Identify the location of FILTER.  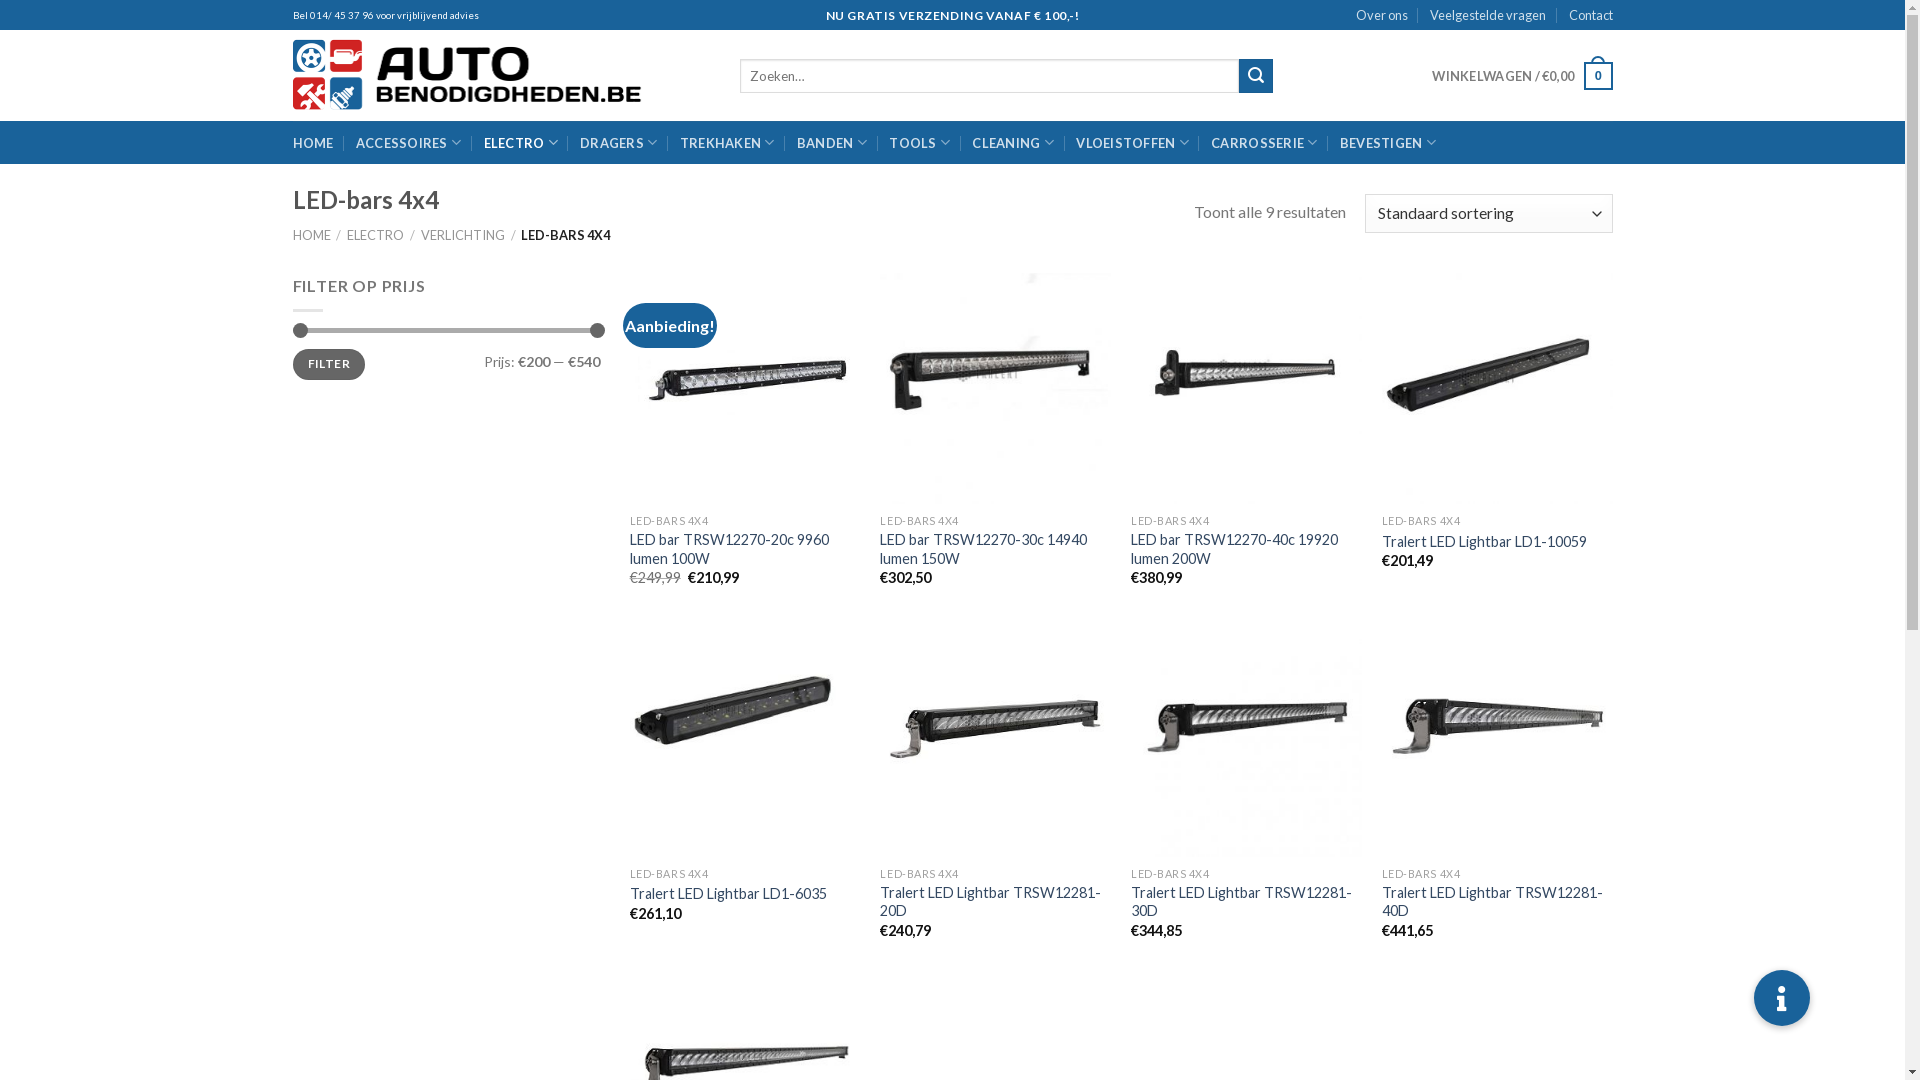
(328, 364).